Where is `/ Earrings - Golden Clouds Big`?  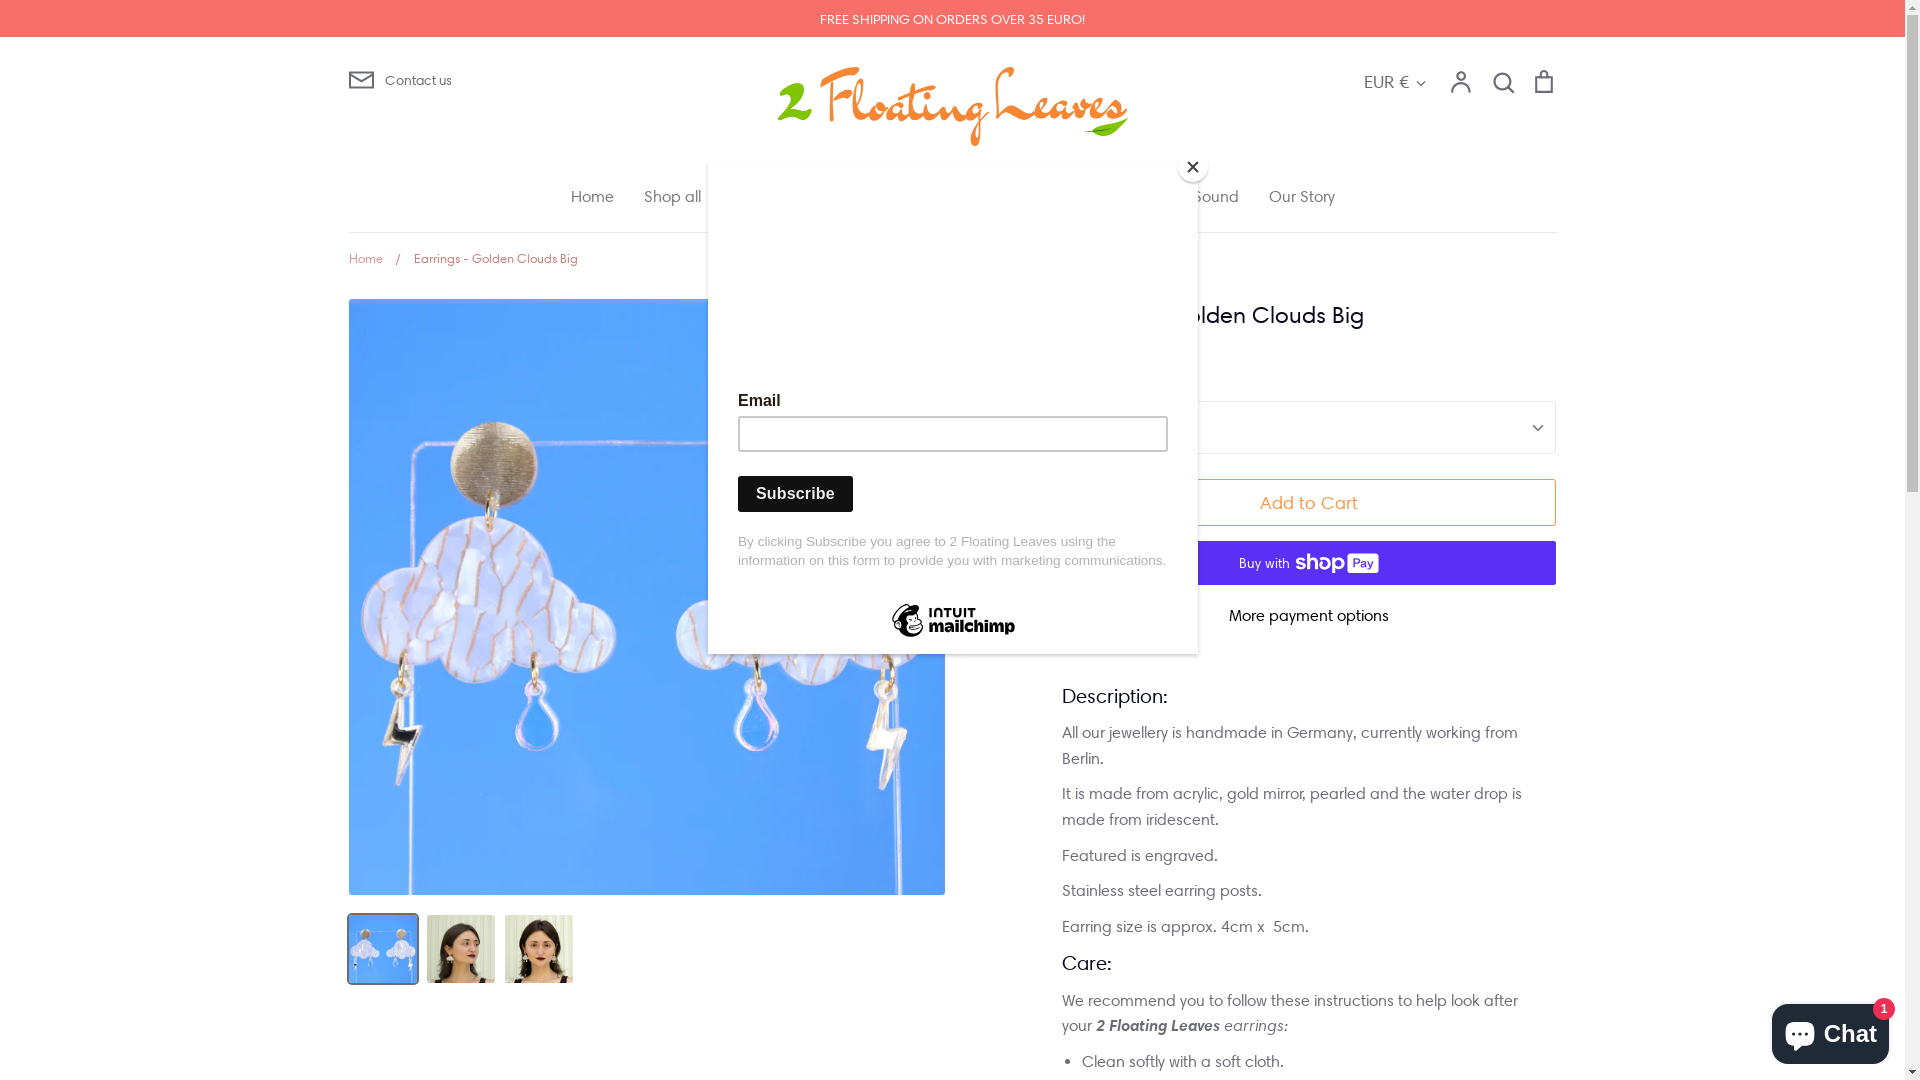 / Earrings - Golden Clouds Big is located at coordinates (482, 258).